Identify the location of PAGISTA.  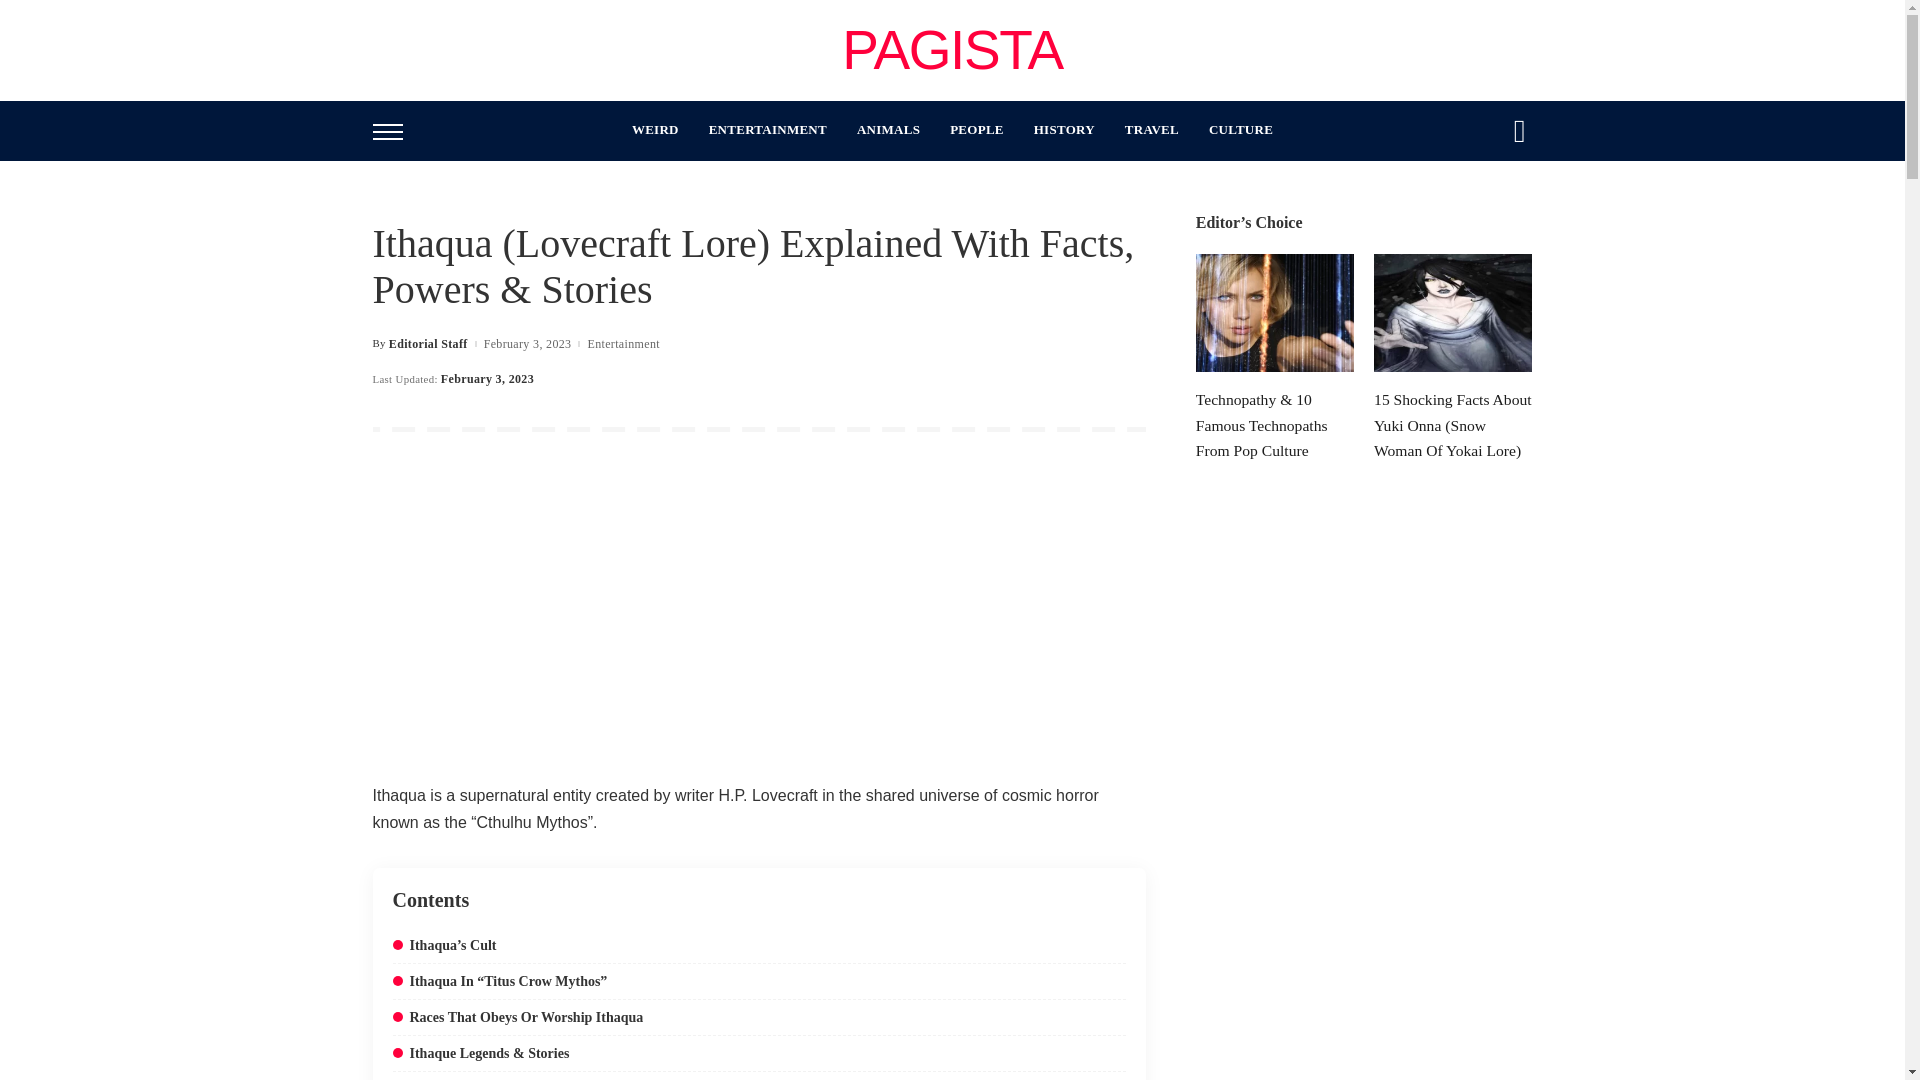
(952, 50).